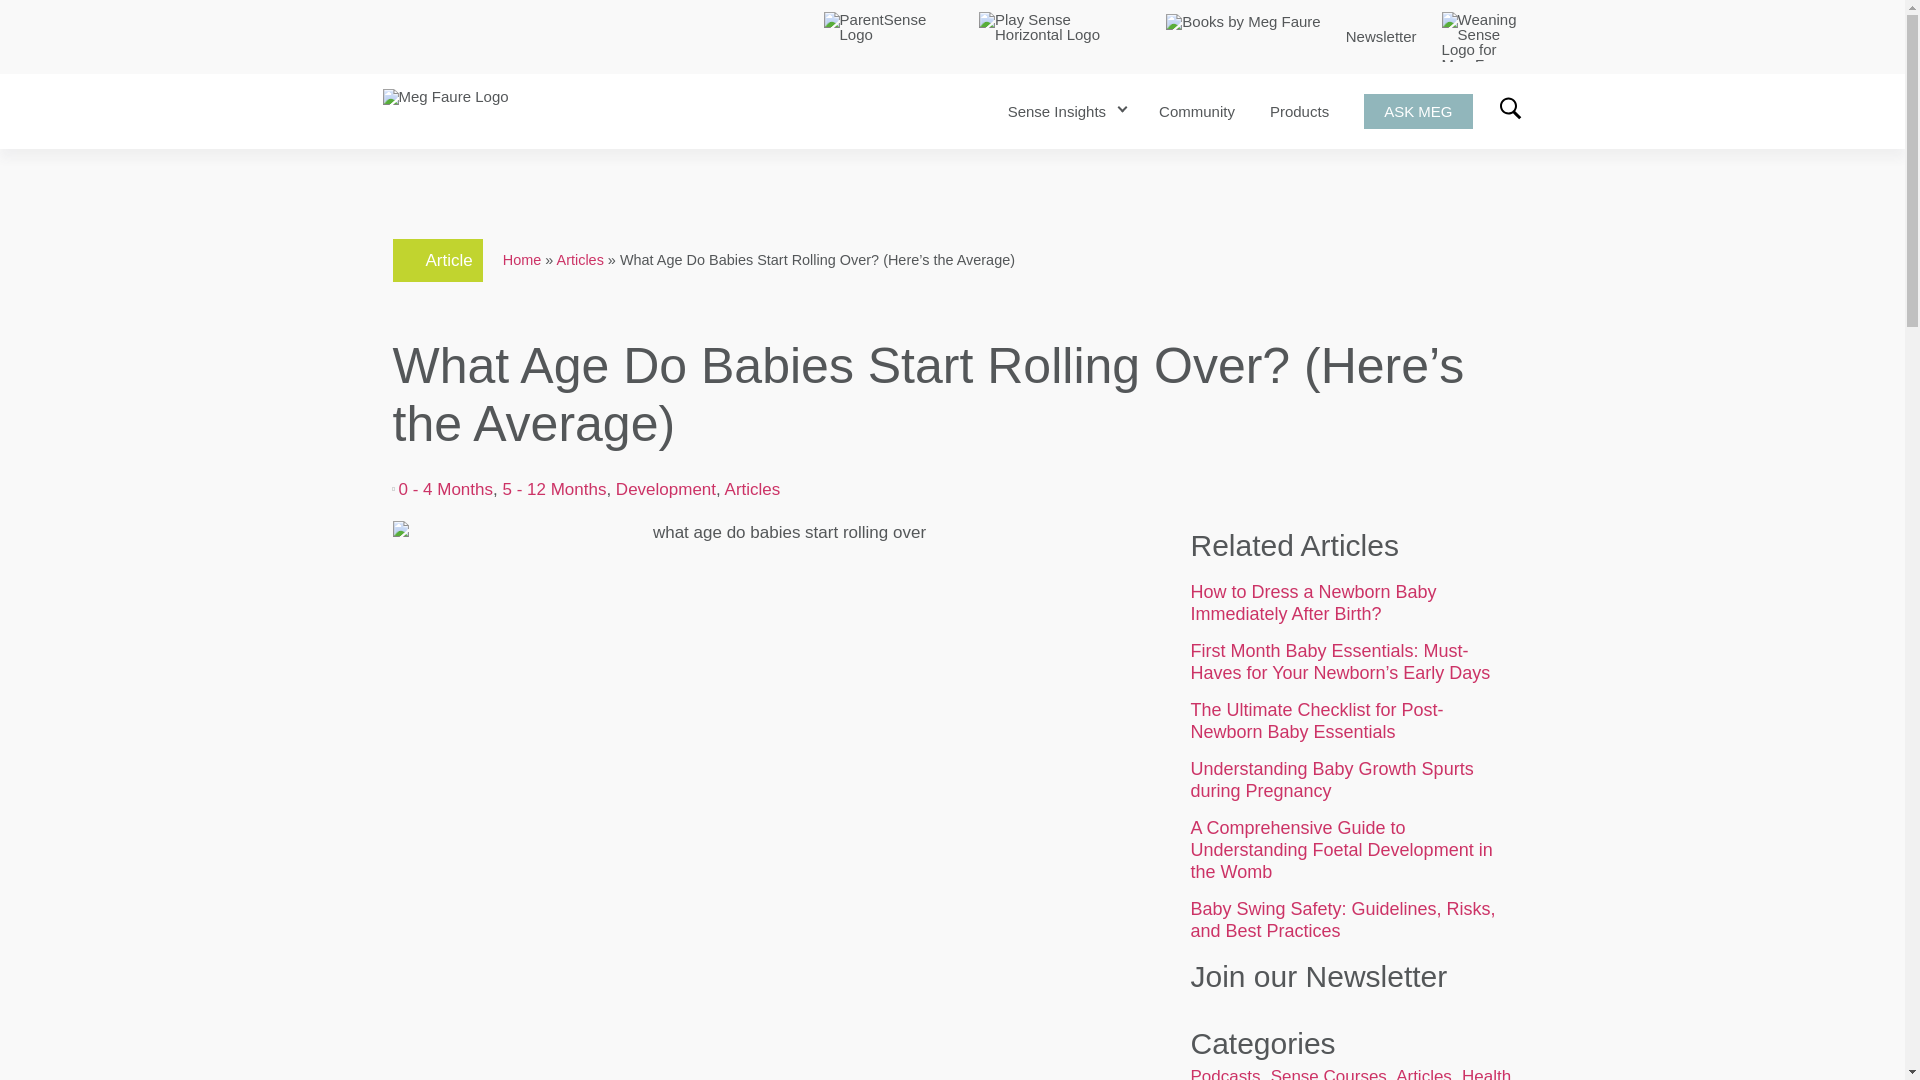 This screenshot has width=1920, height=1080. Describe the element at coordinates (1056, 110) in the screenshot. I see `Sense Insights` at that location.